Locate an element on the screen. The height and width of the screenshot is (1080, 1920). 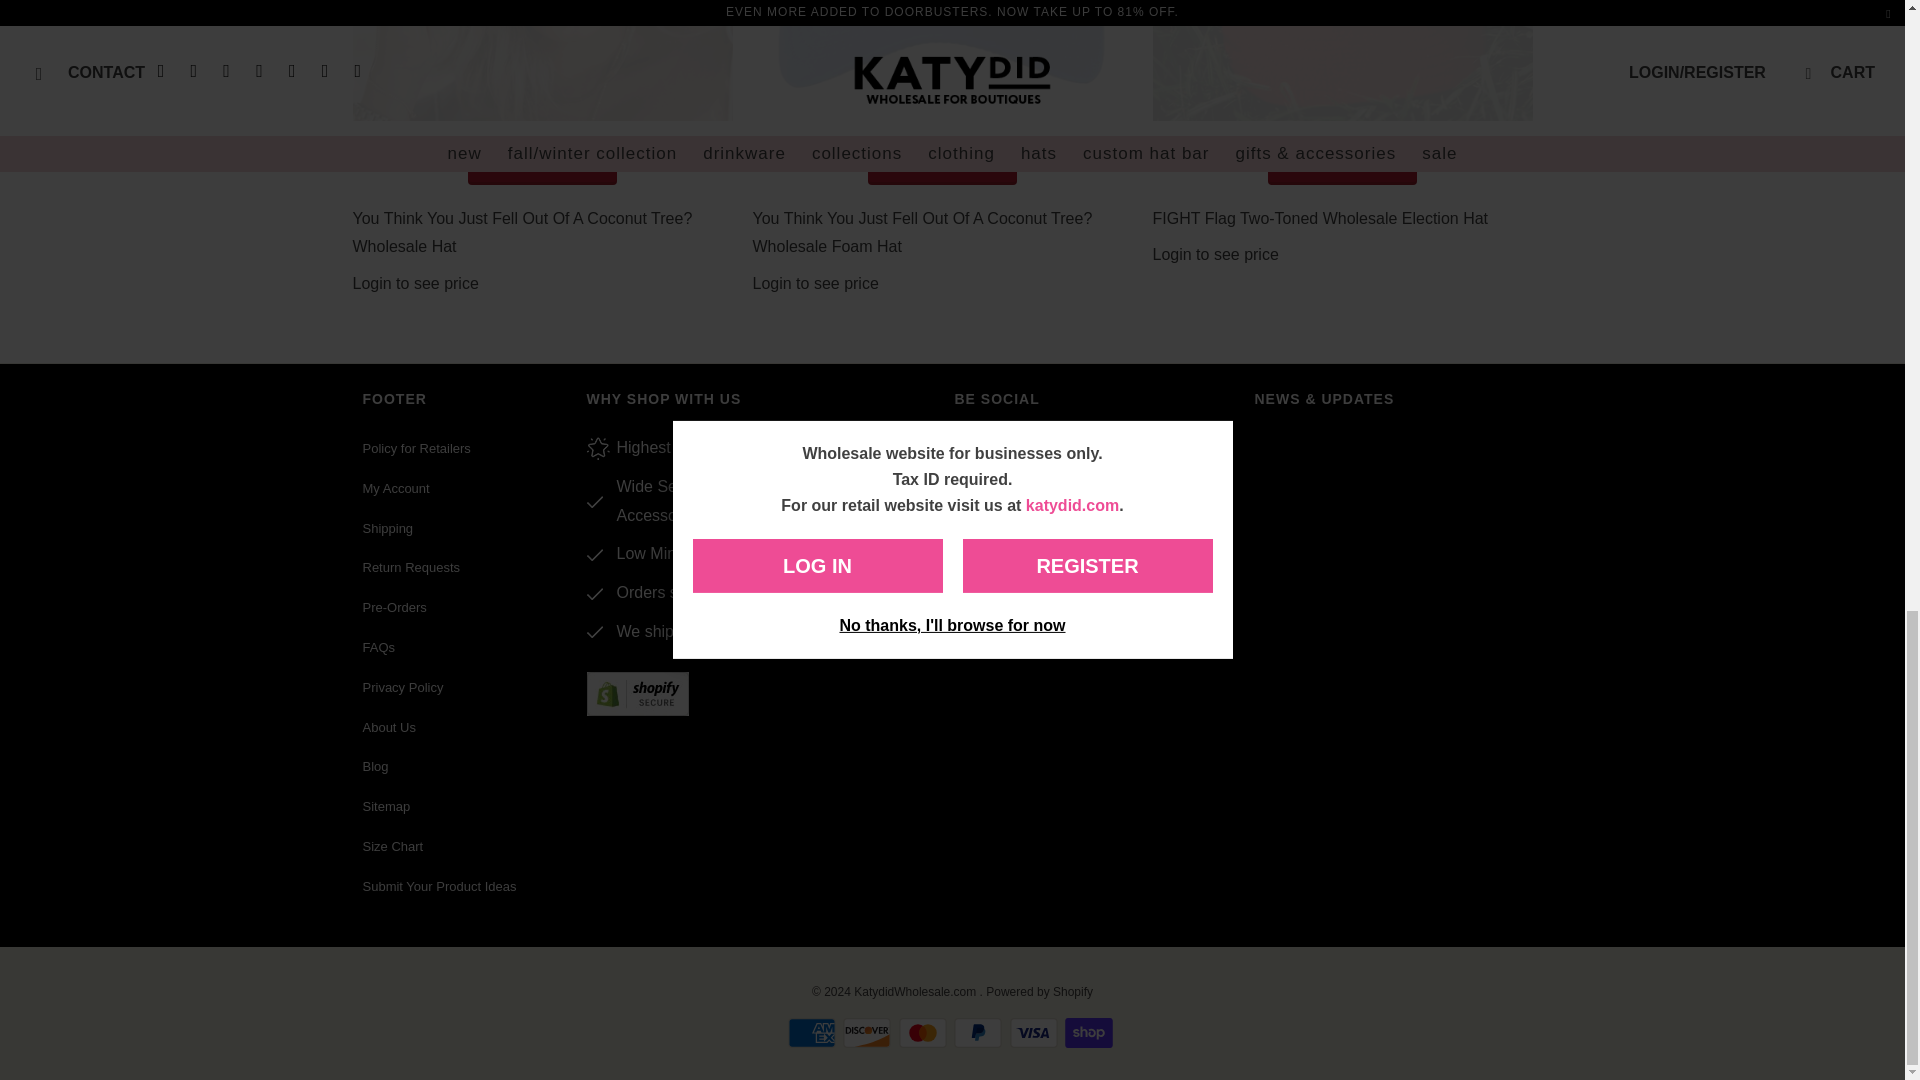
Add to cart is located at coordinates (1342, 162).